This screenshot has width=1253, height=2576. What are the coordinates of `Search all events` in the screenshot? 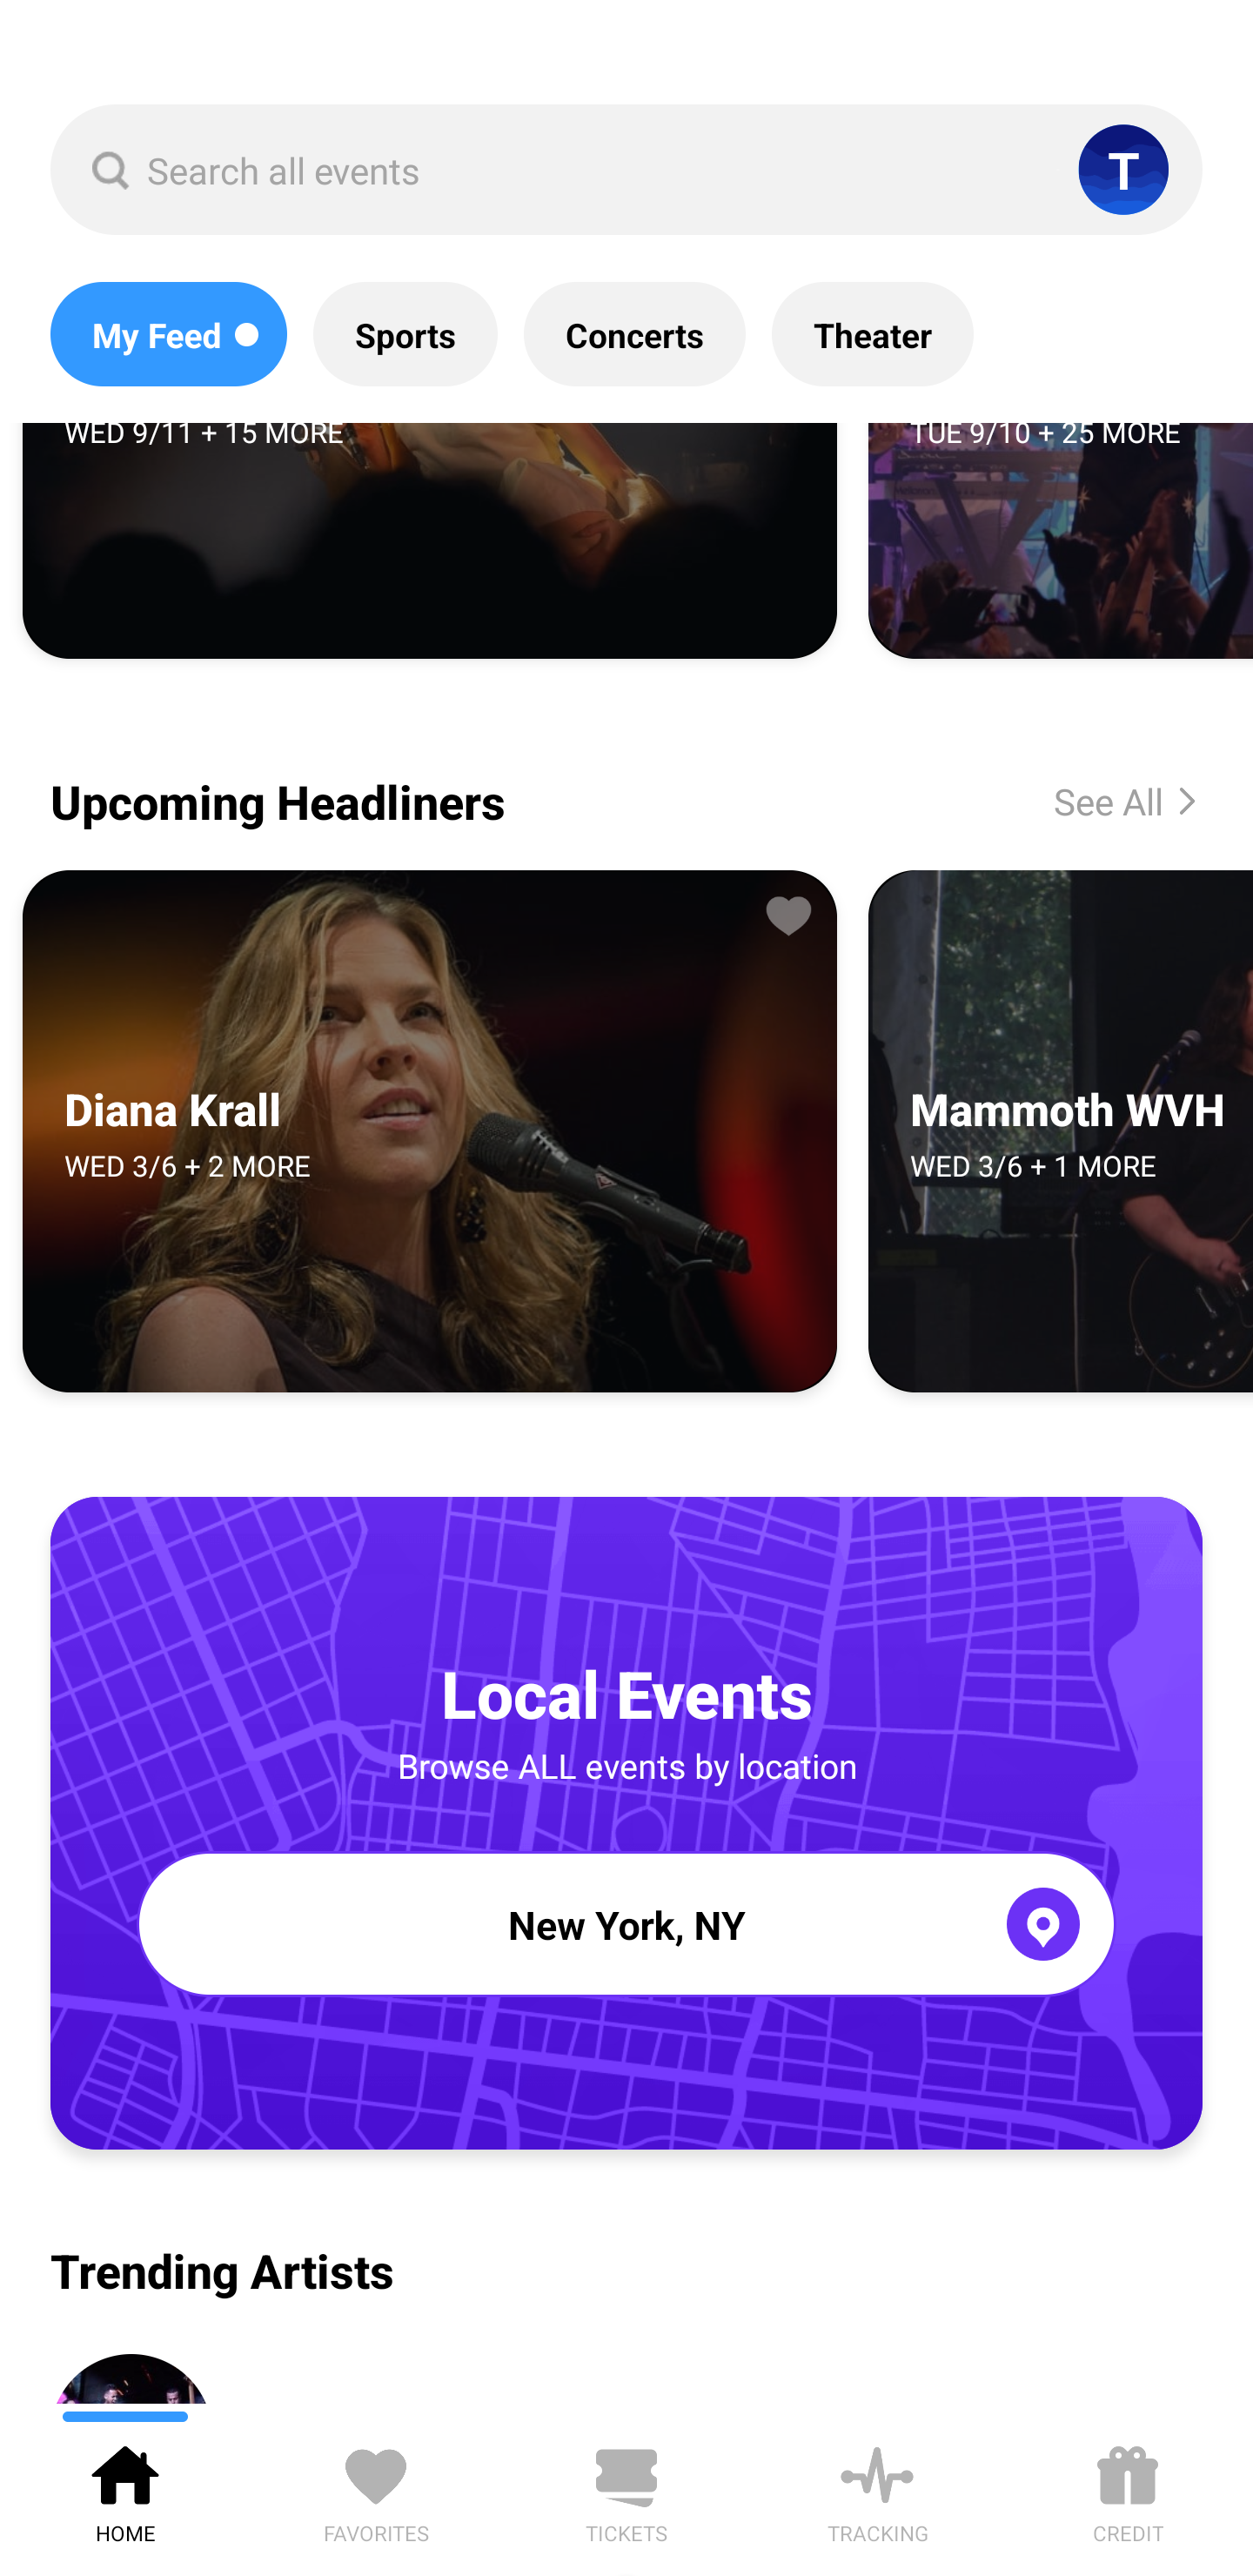 It's located at (626, 170).